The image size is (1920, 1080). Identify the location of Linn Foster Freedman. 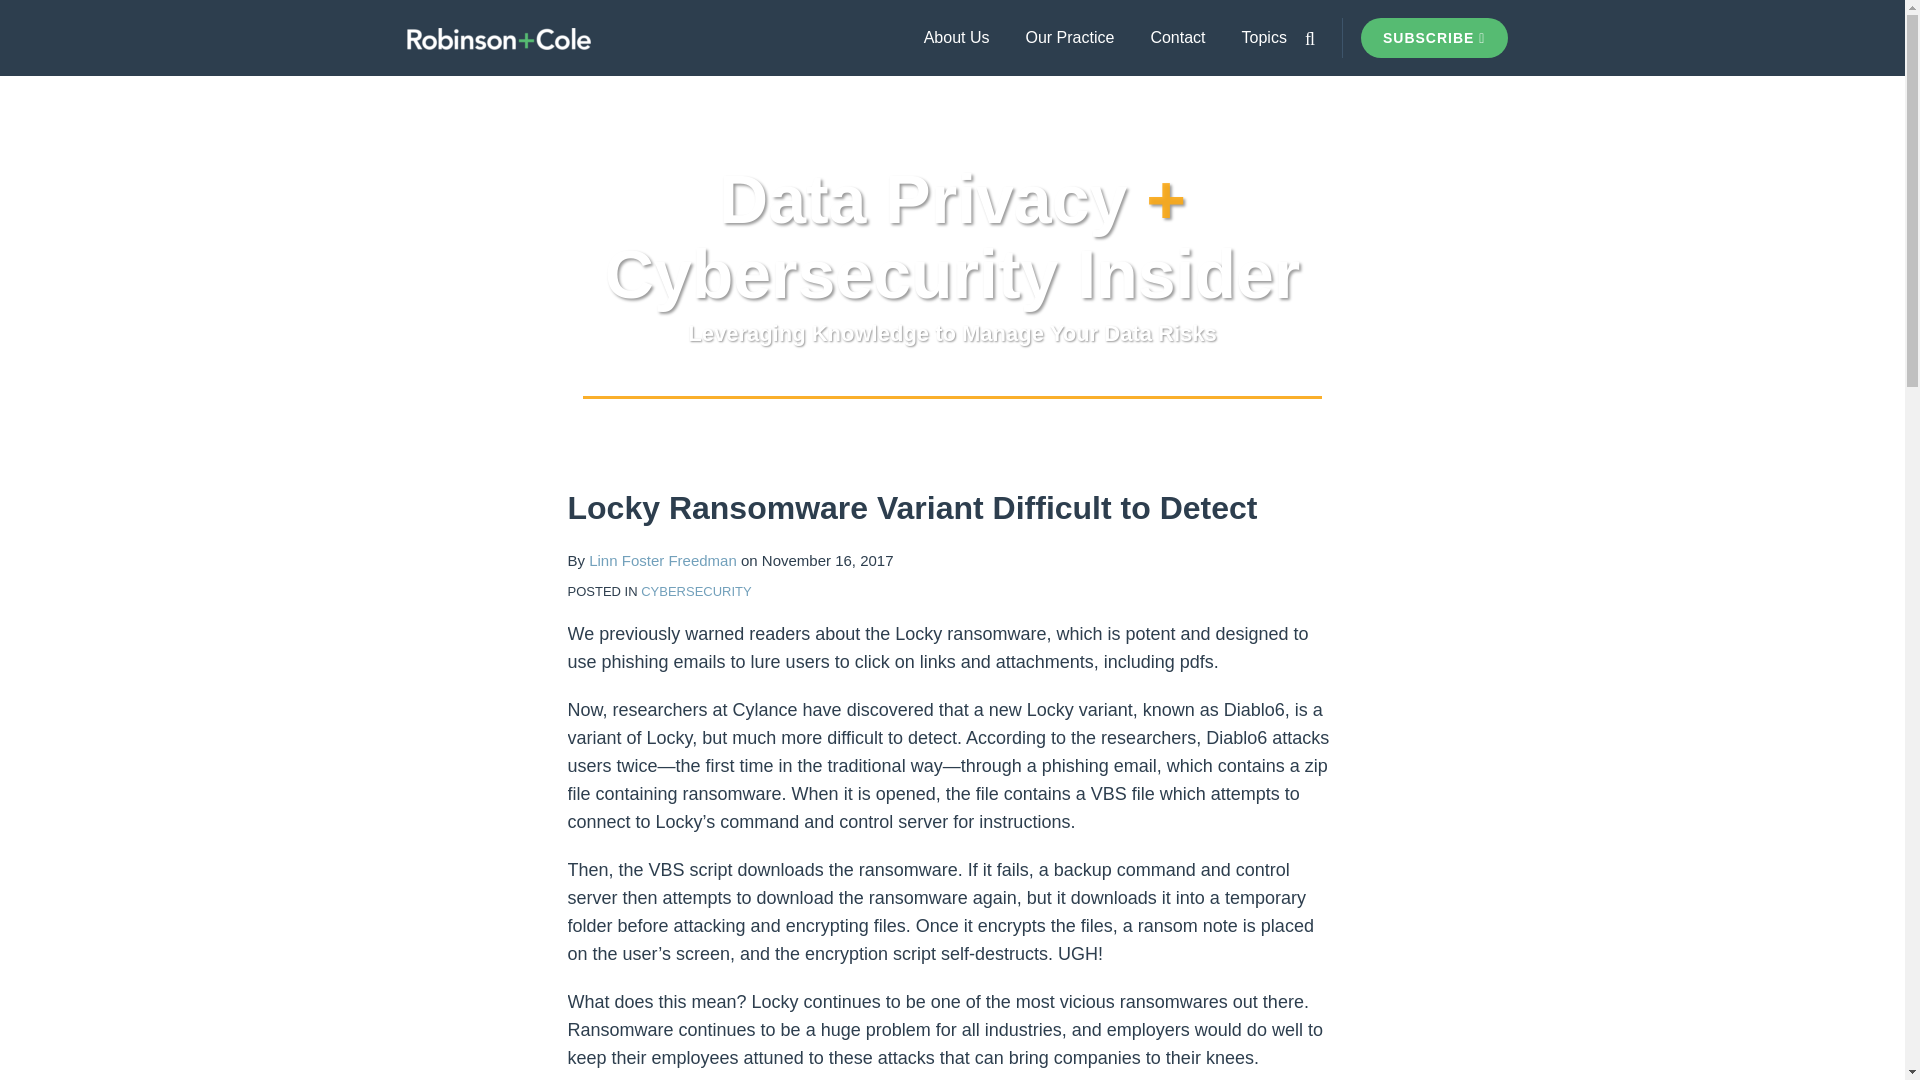
(663, 560).